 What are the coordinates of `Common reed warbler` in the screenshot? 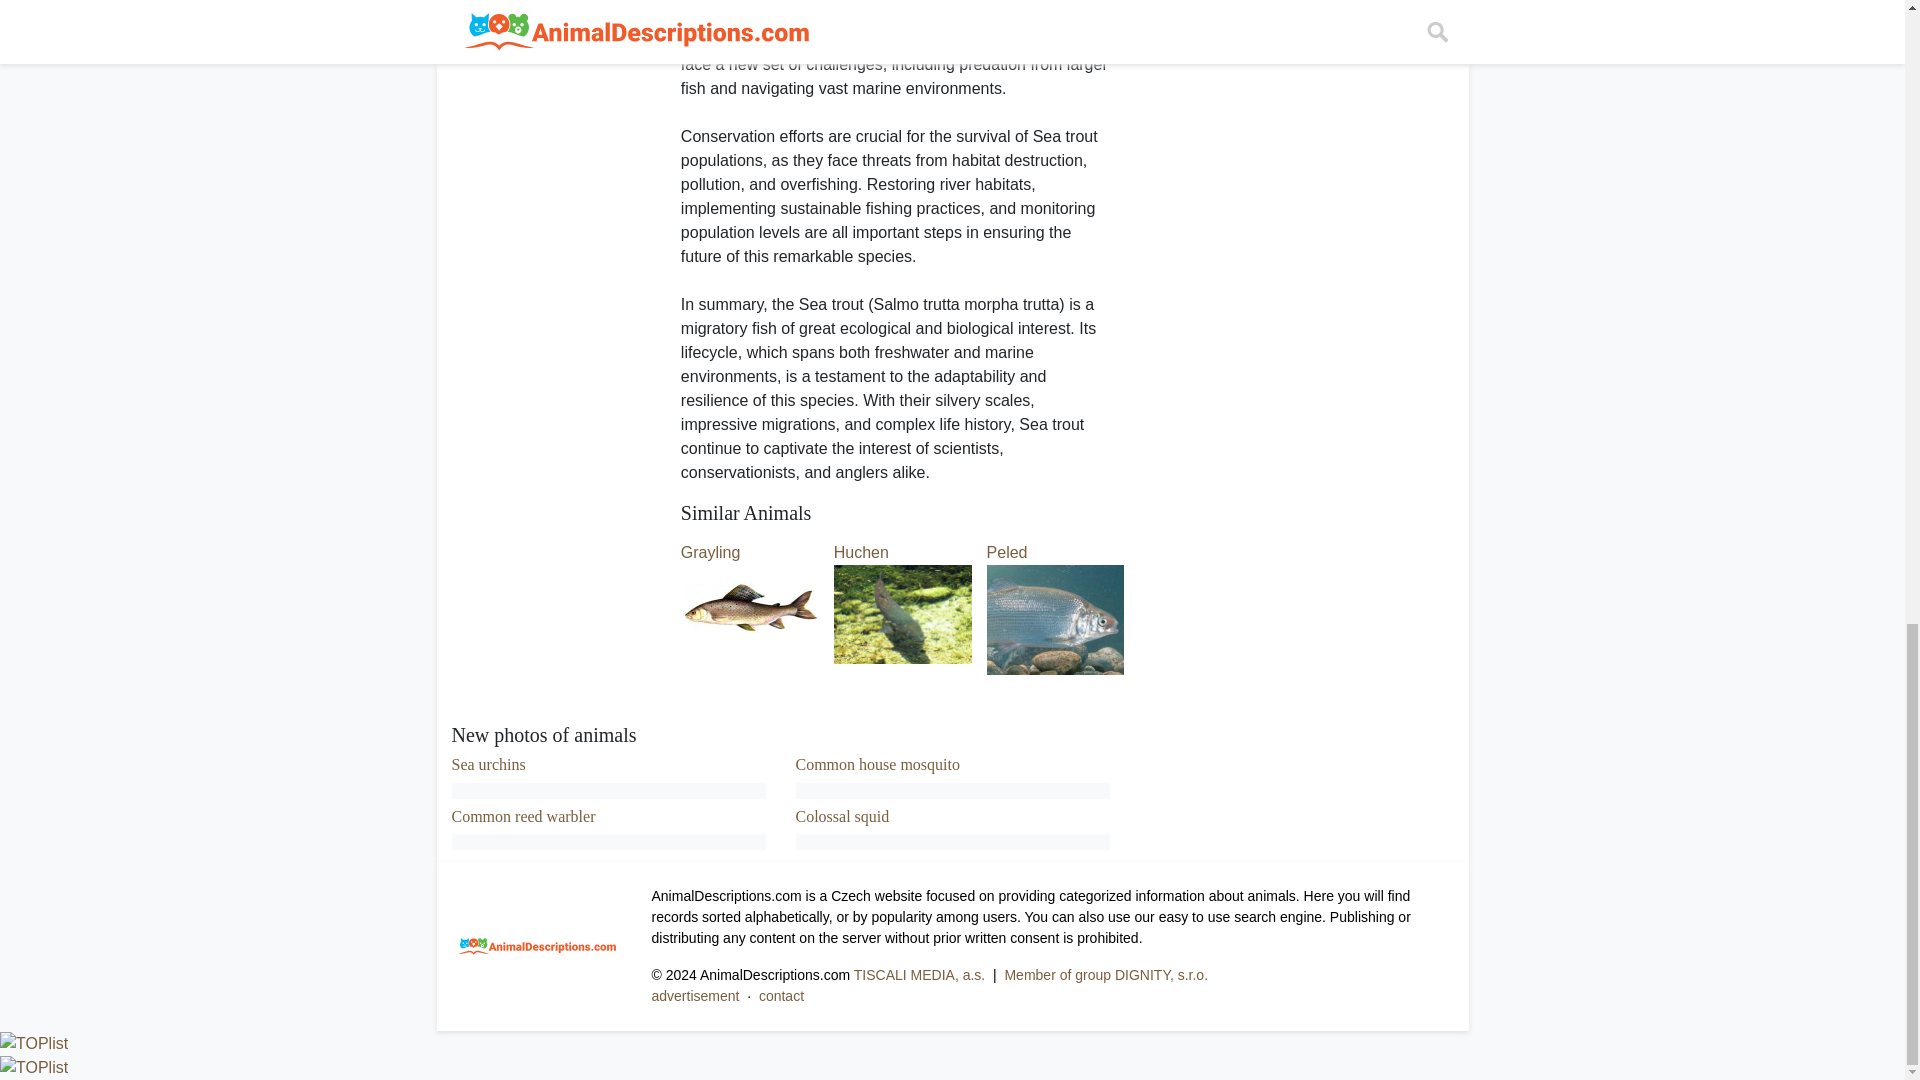 It's located at (523, 816).